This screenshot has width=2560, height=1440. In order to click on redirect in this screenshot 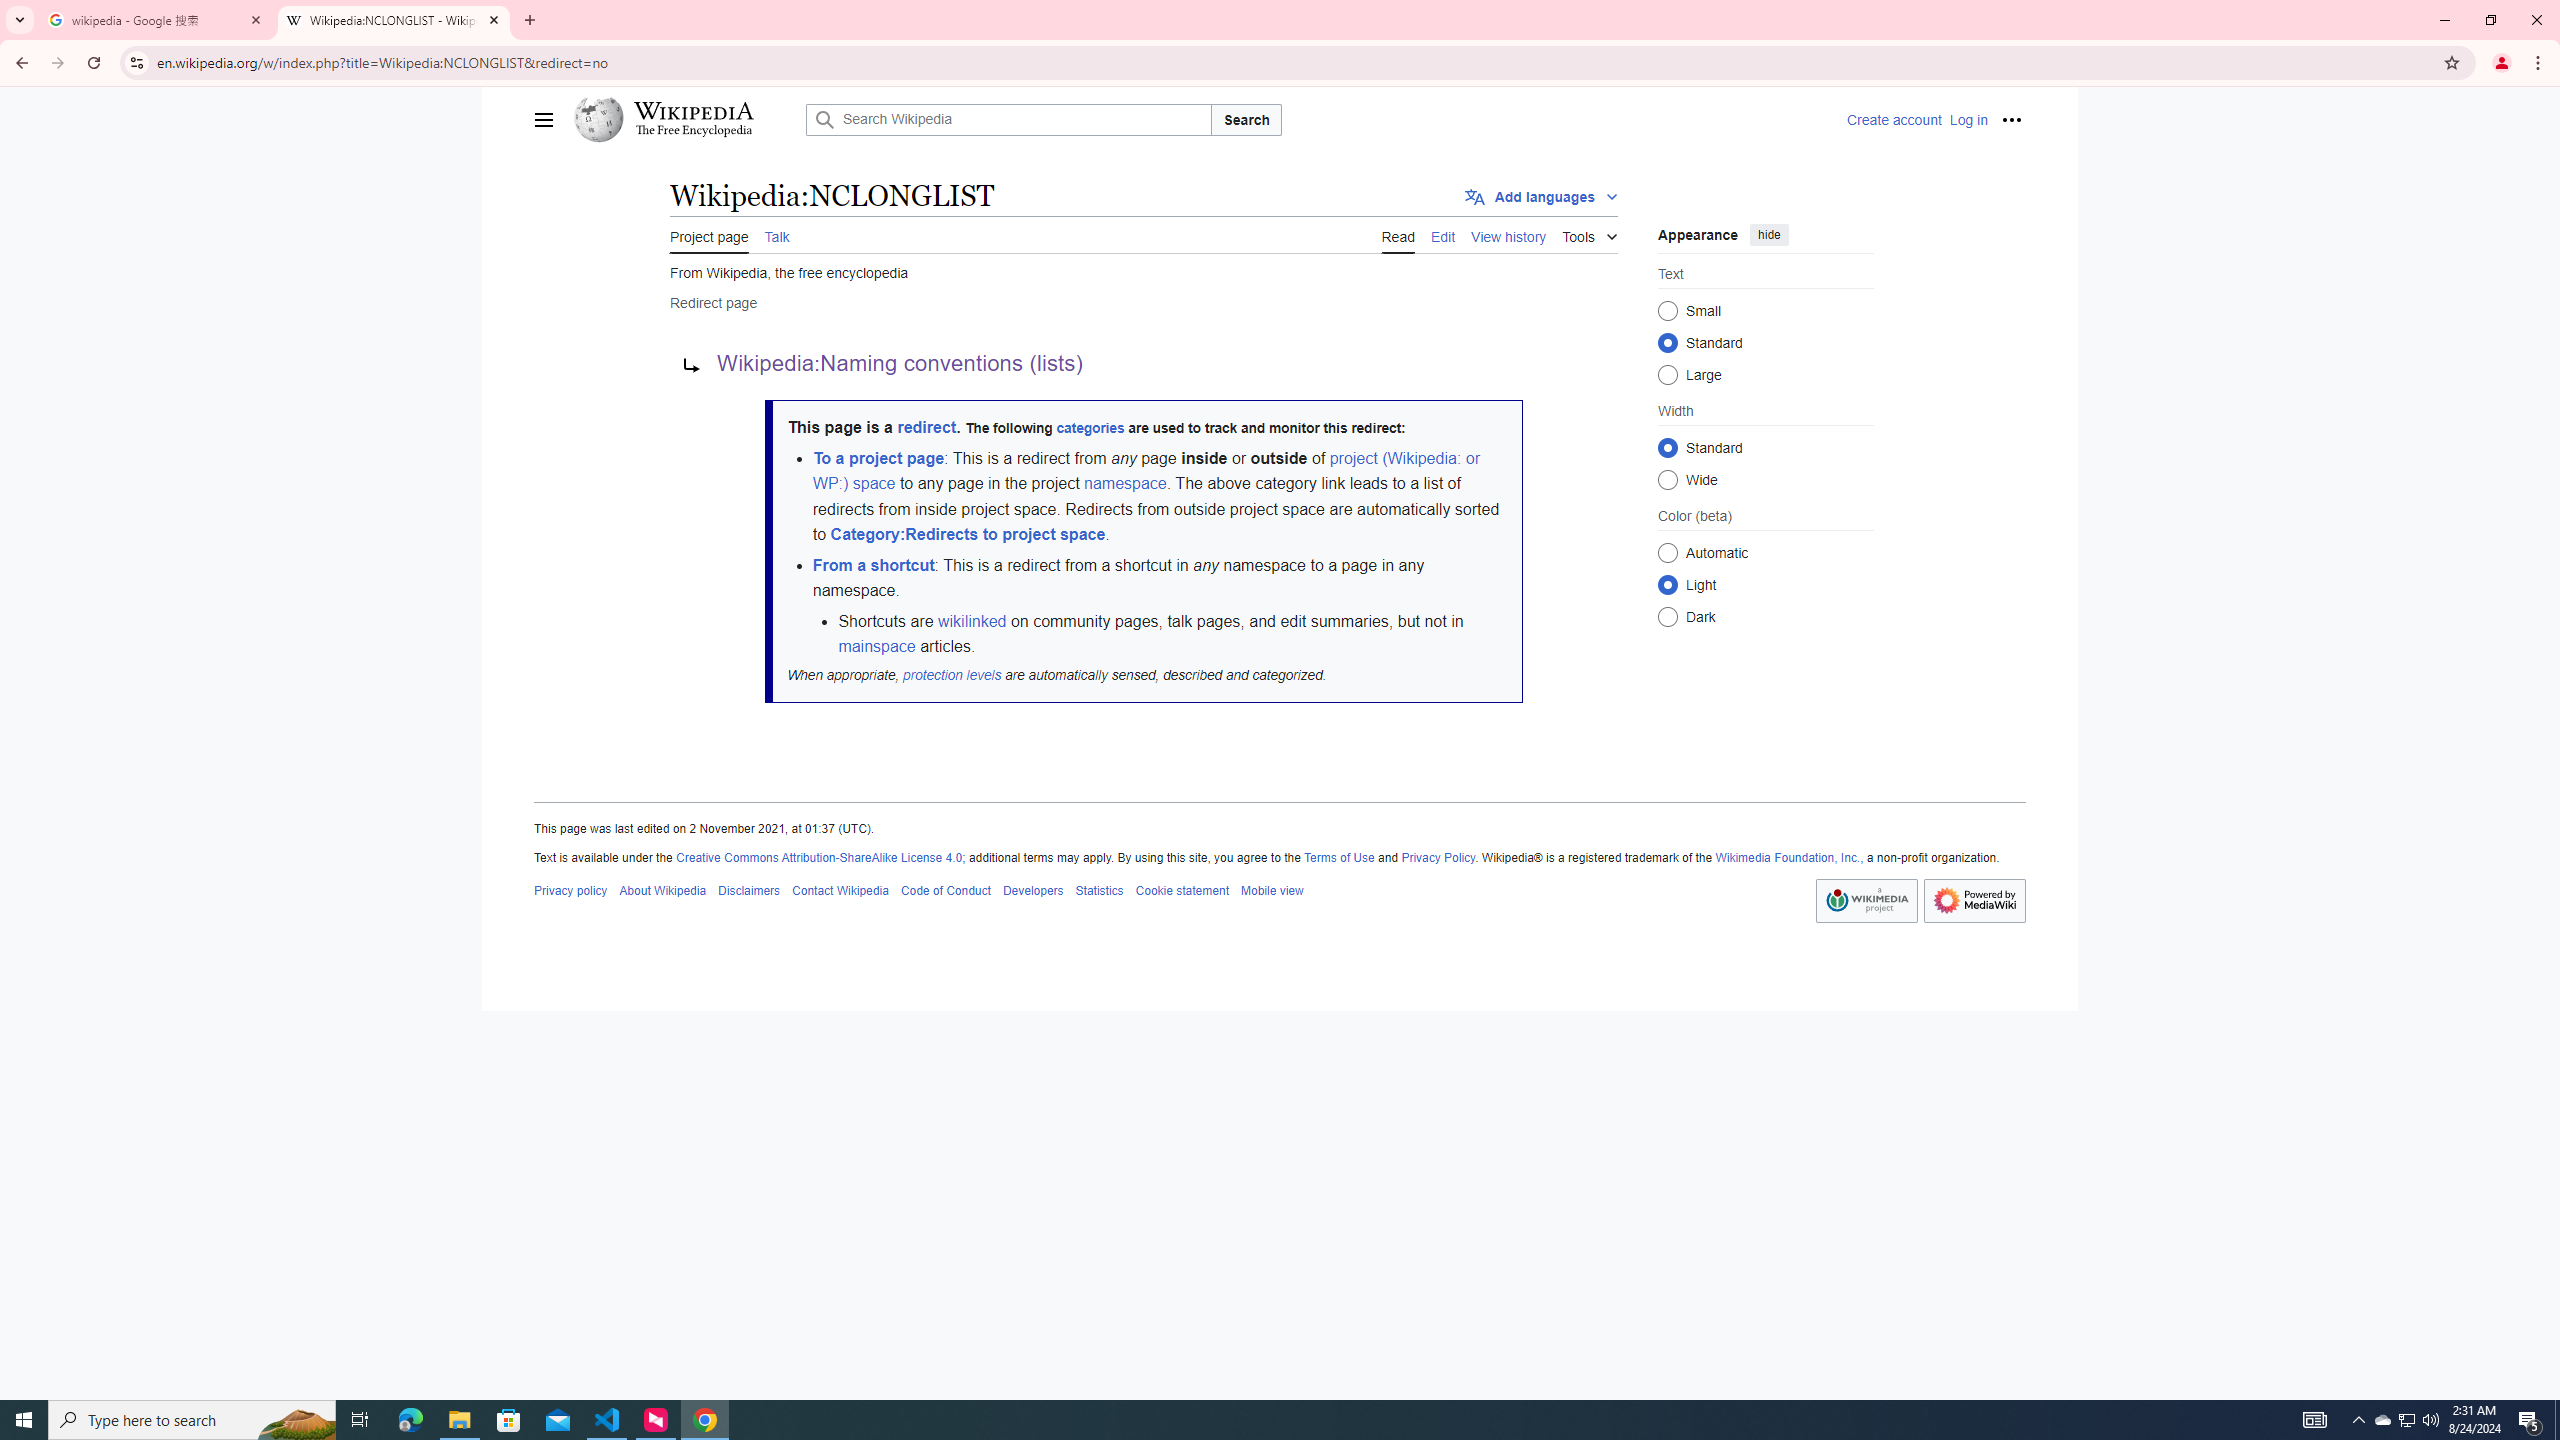, I will do `click(926, 428)`.